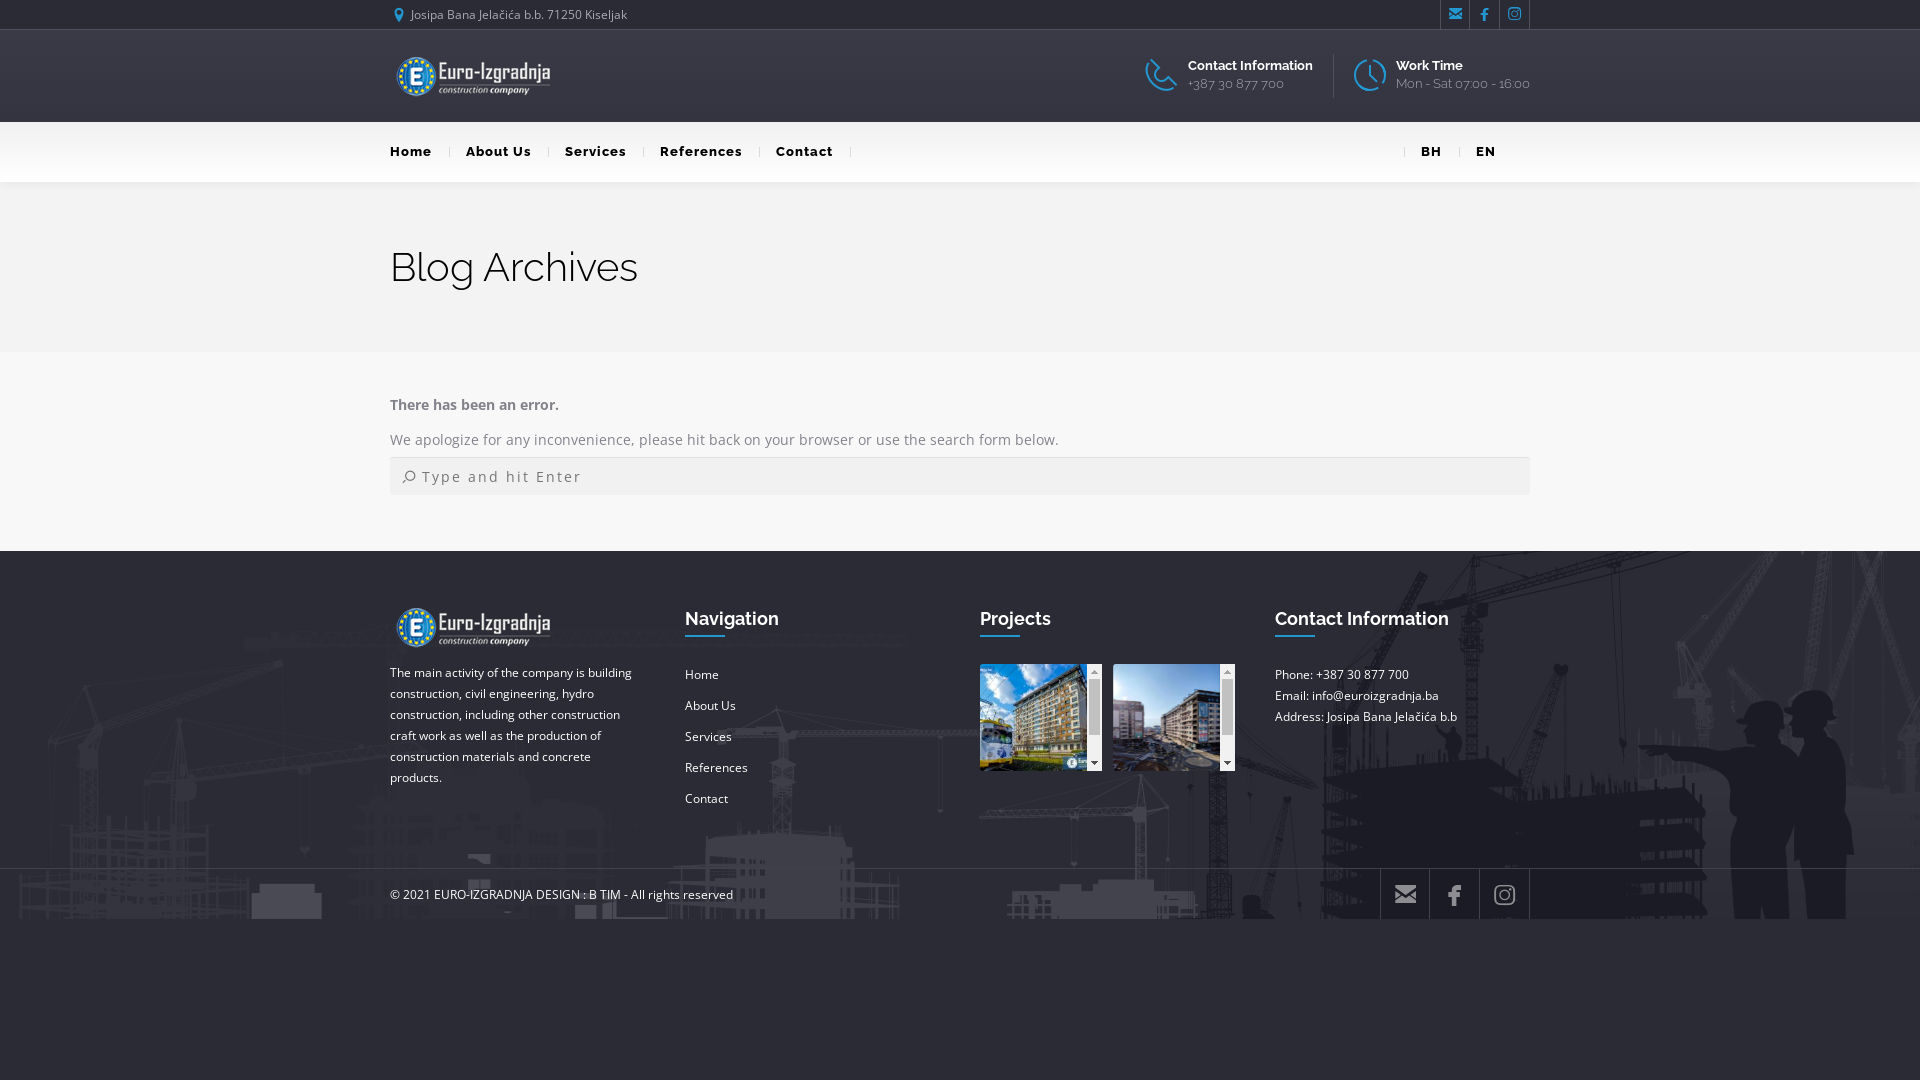 This screenshot has width=1920, height=1080. Describe the element at coordinates (702, 674) in the screenshot. I see `Home` at that location.